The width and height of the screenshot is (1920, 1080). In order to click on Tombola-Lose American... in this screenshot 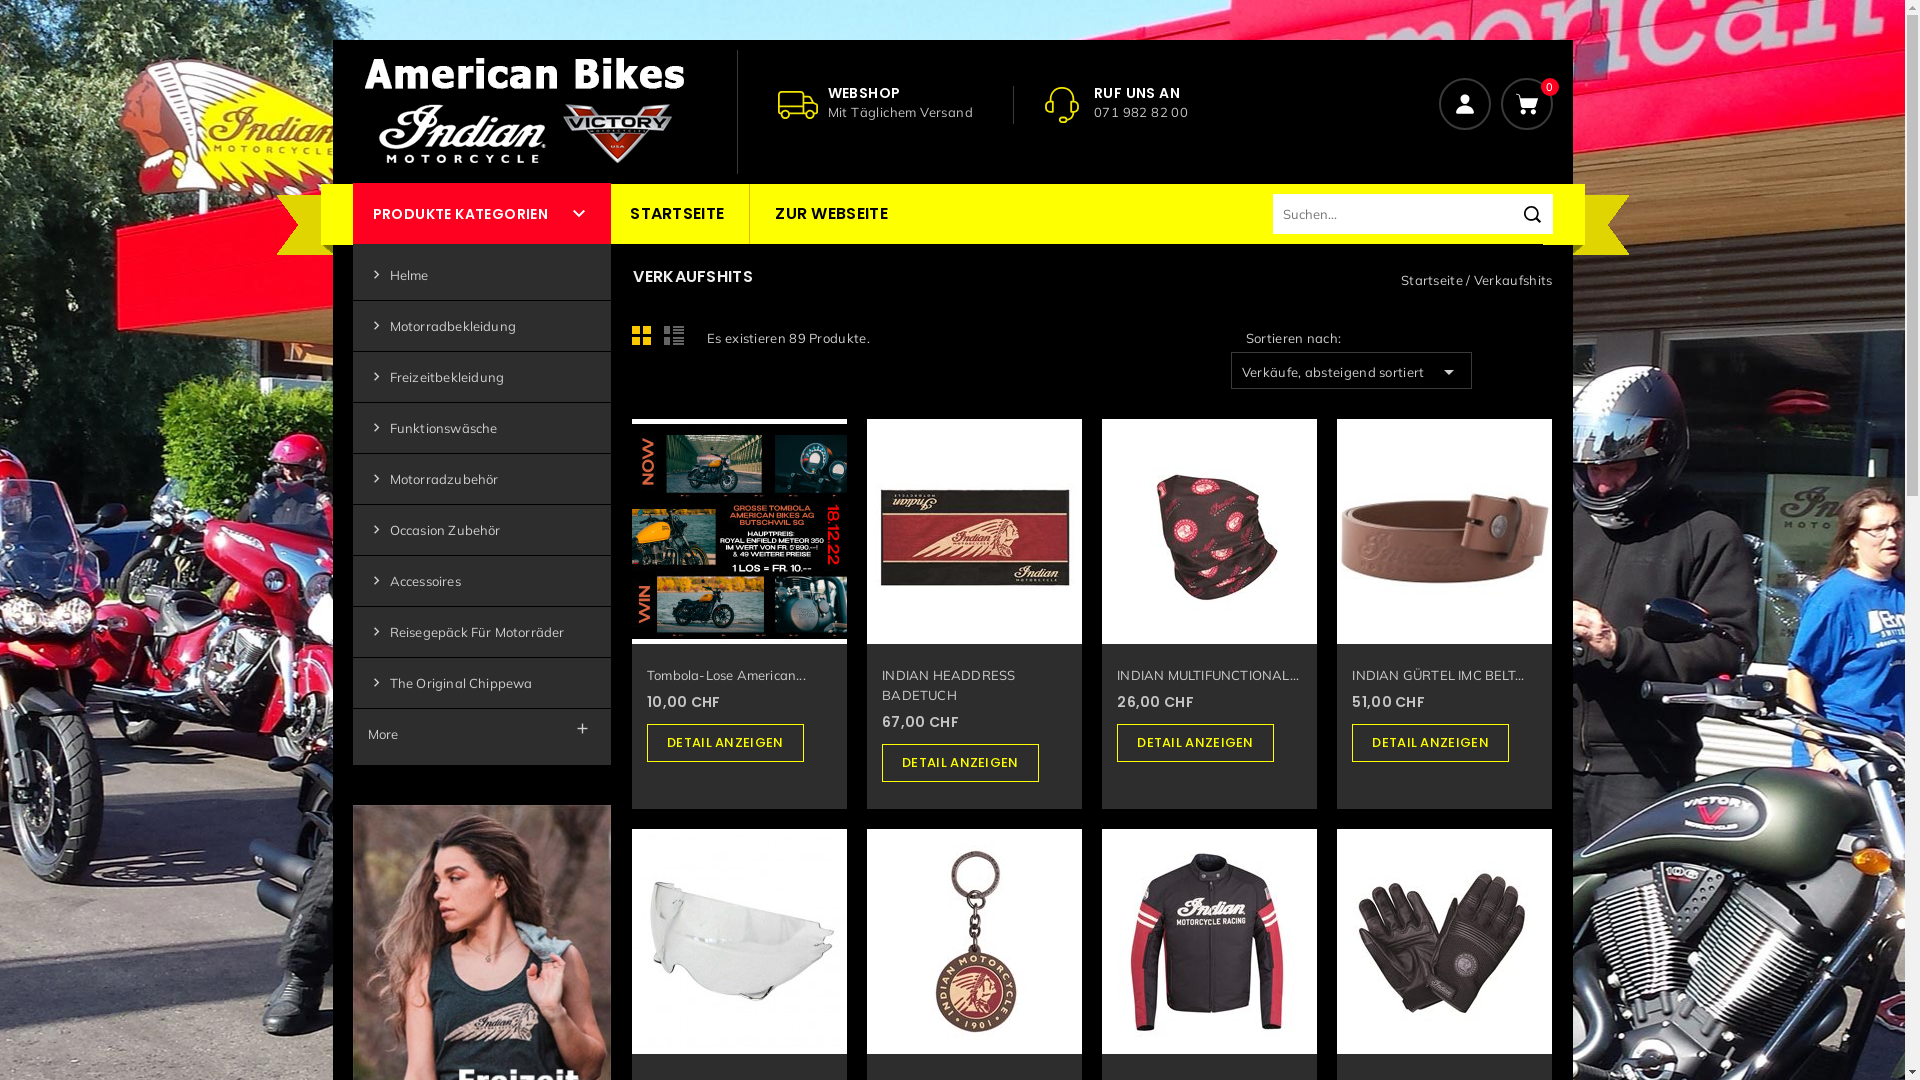, I will do `click(726, 675)`.